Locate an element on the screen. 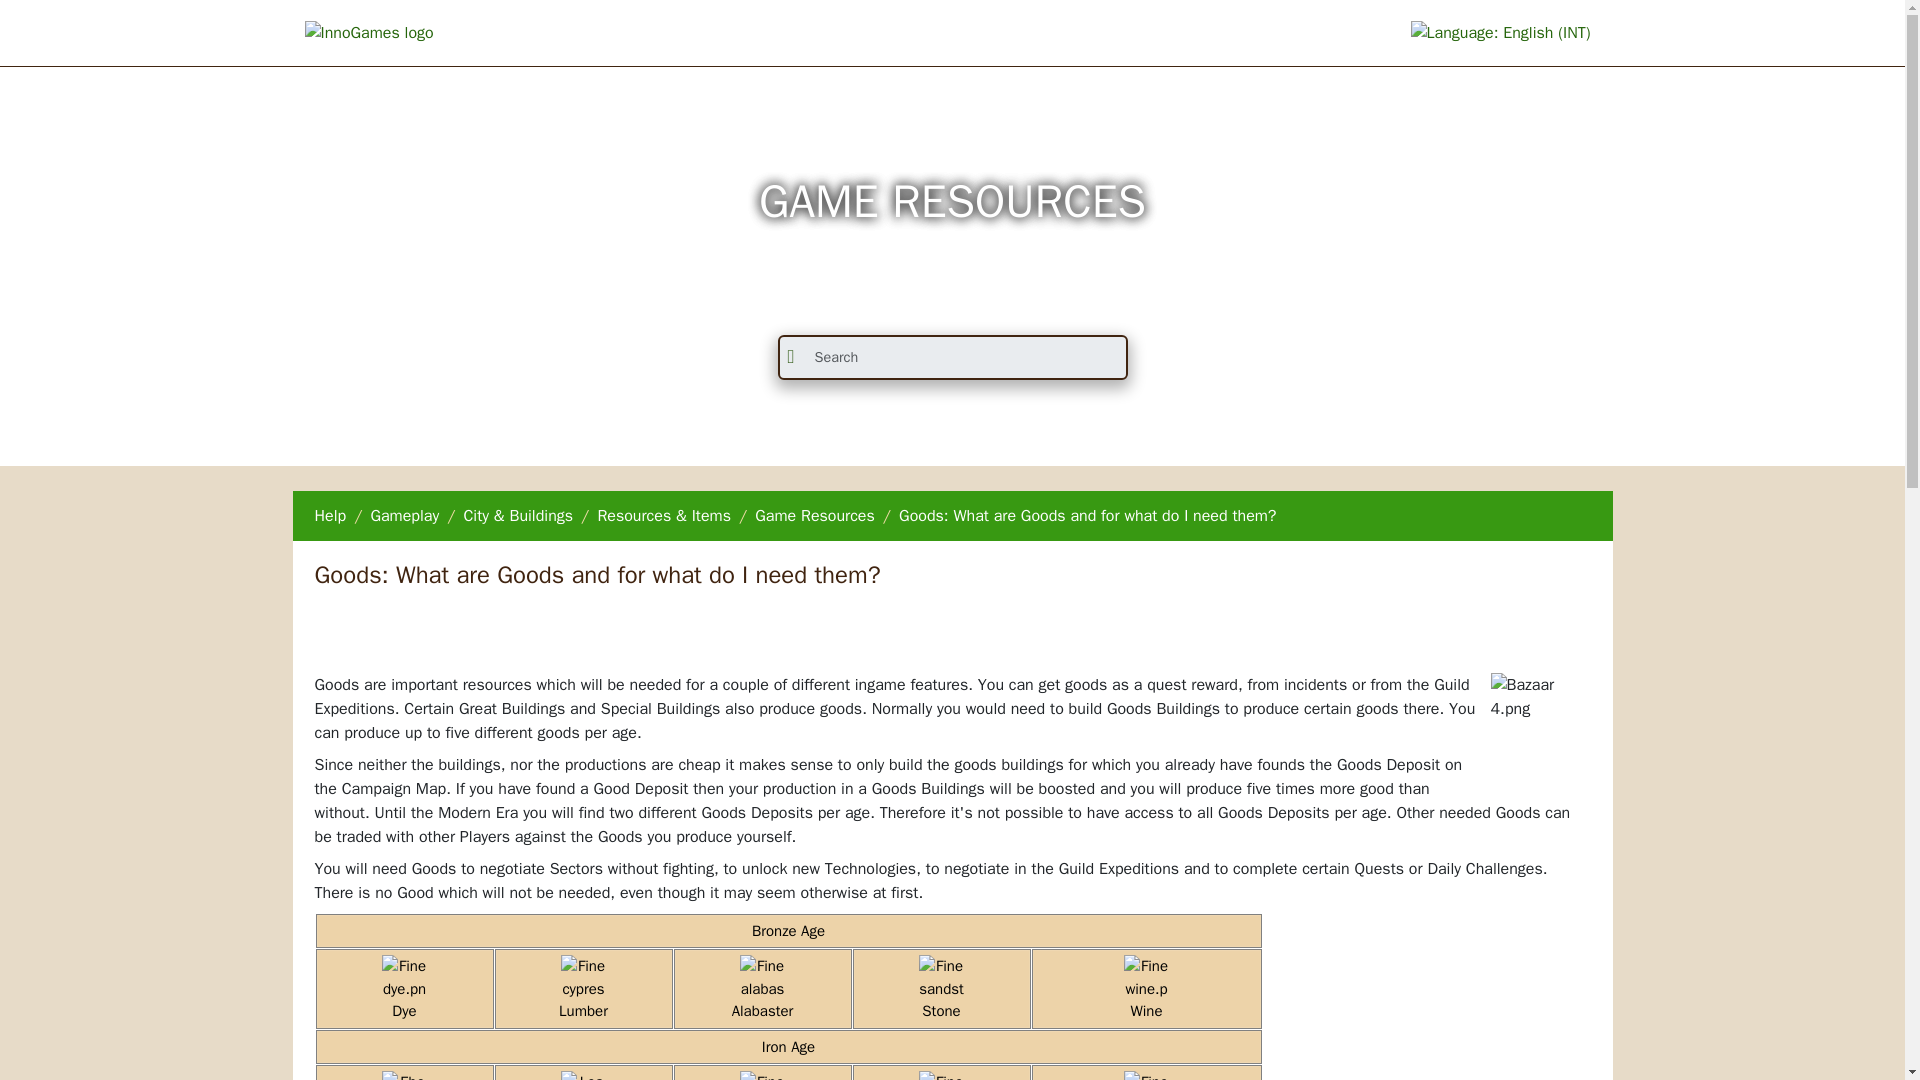 This screenshot has height=1080, width=1920. Help is located at coordinates (330, 516).